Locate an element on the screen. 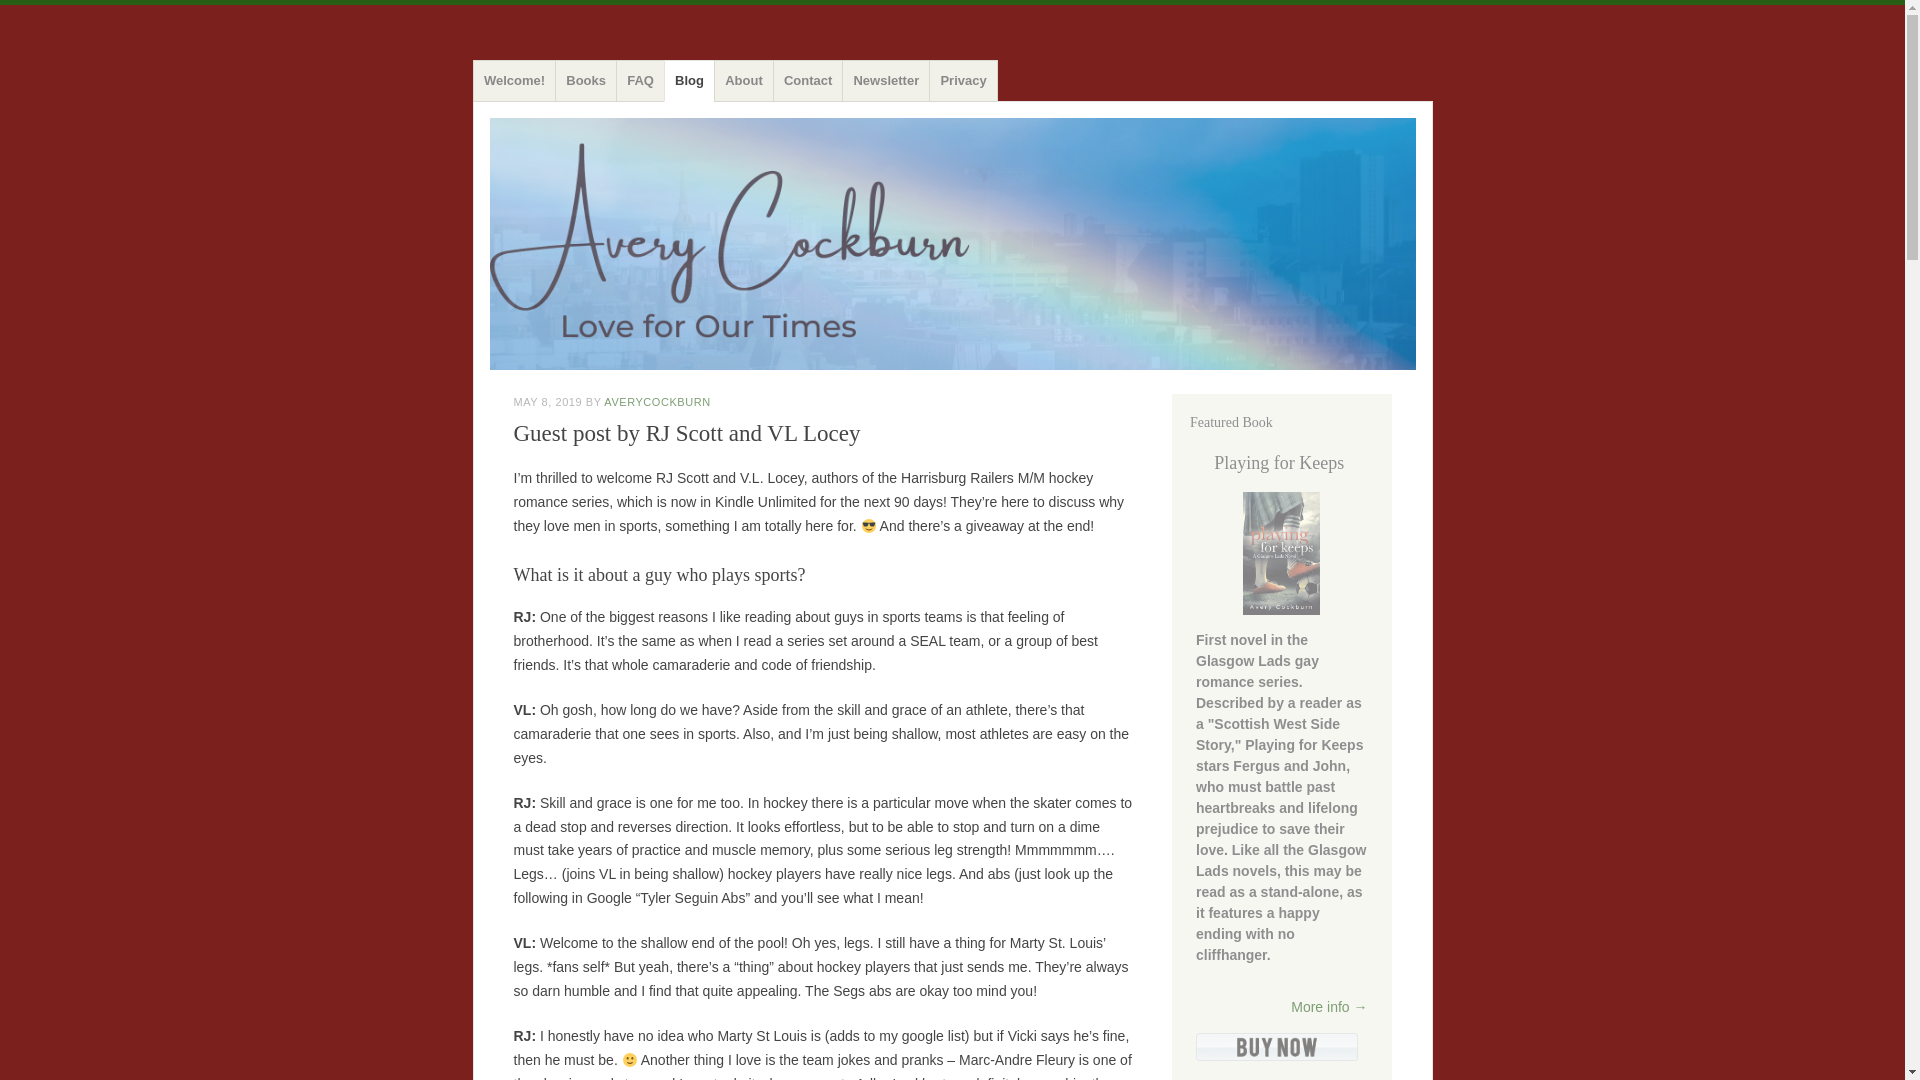 This screenshot has width=1920, height=1080. View all posts by averycockburn is located at coordinates (657, 402).